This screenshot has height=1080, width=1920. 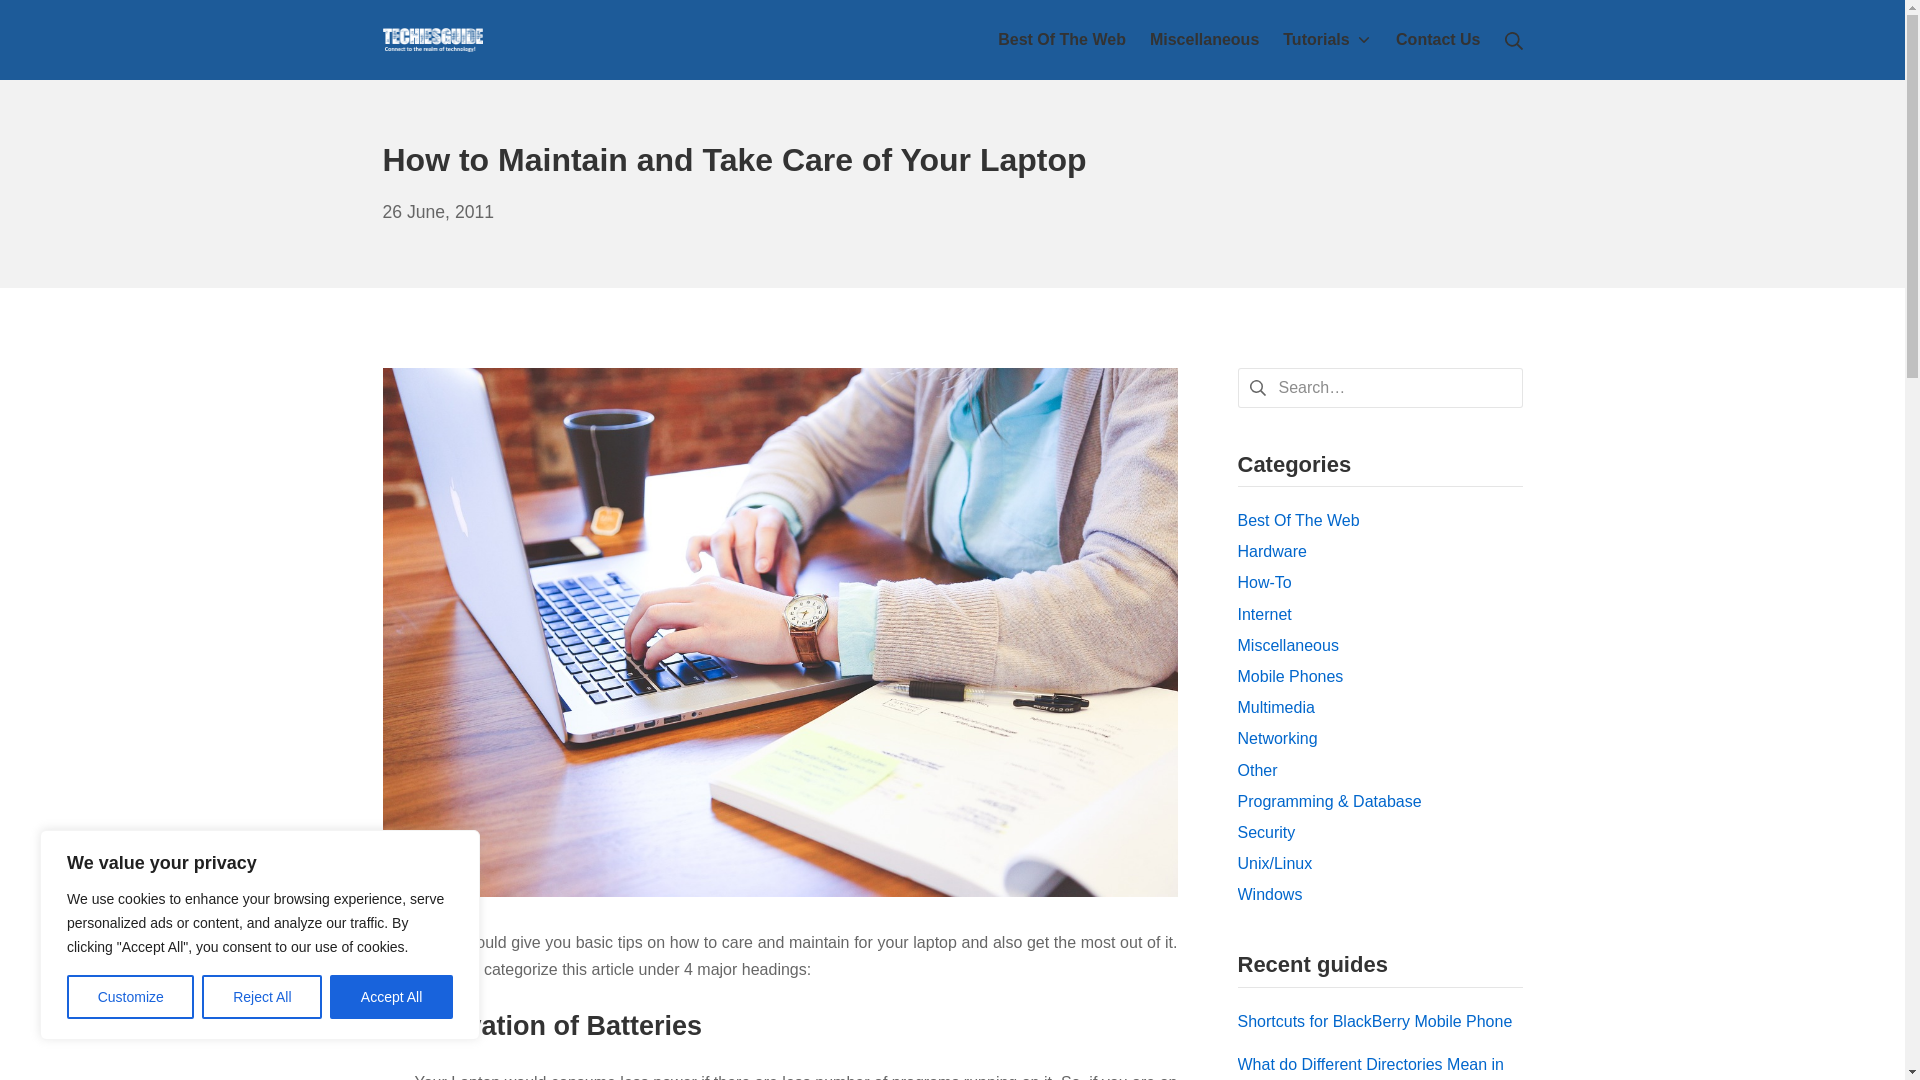 I want to click on Reject All, so click(x=262, y=997).